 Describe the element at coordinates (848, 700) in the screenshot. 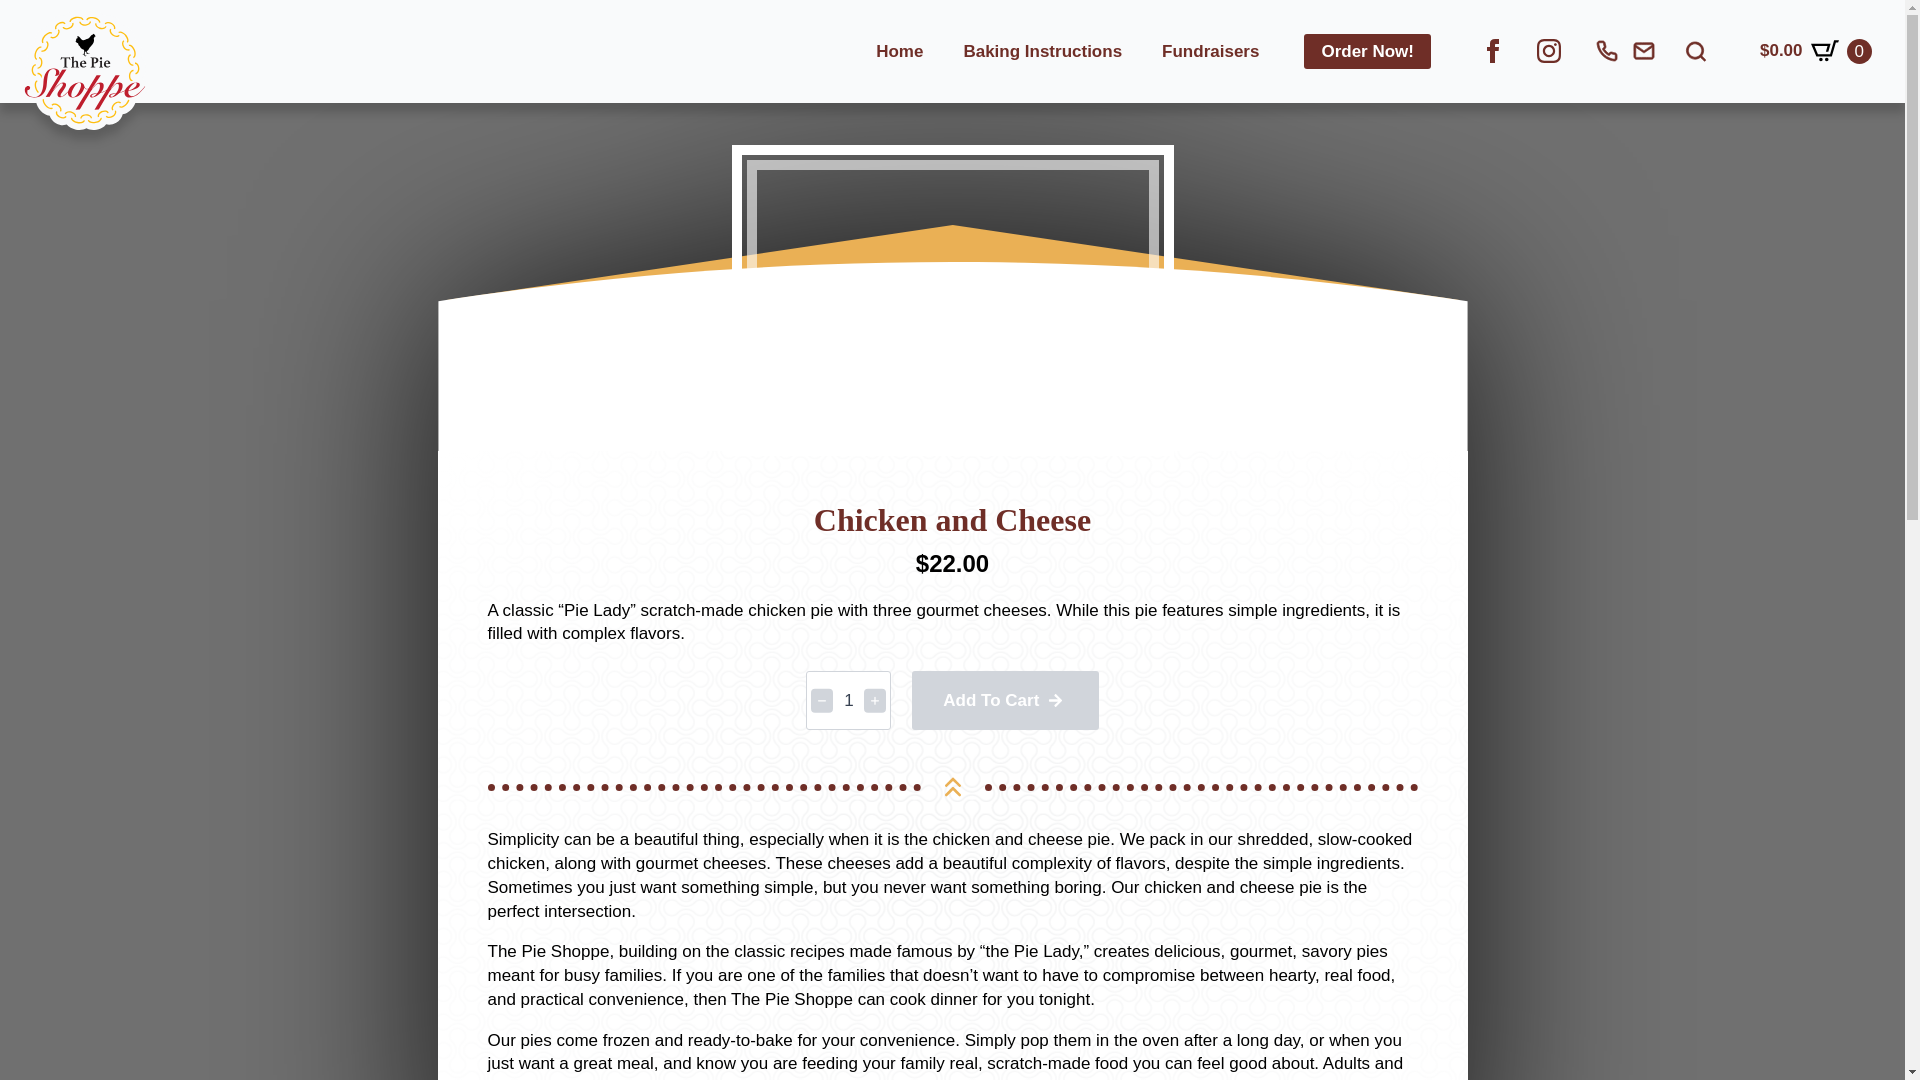

I see `1` at that location.